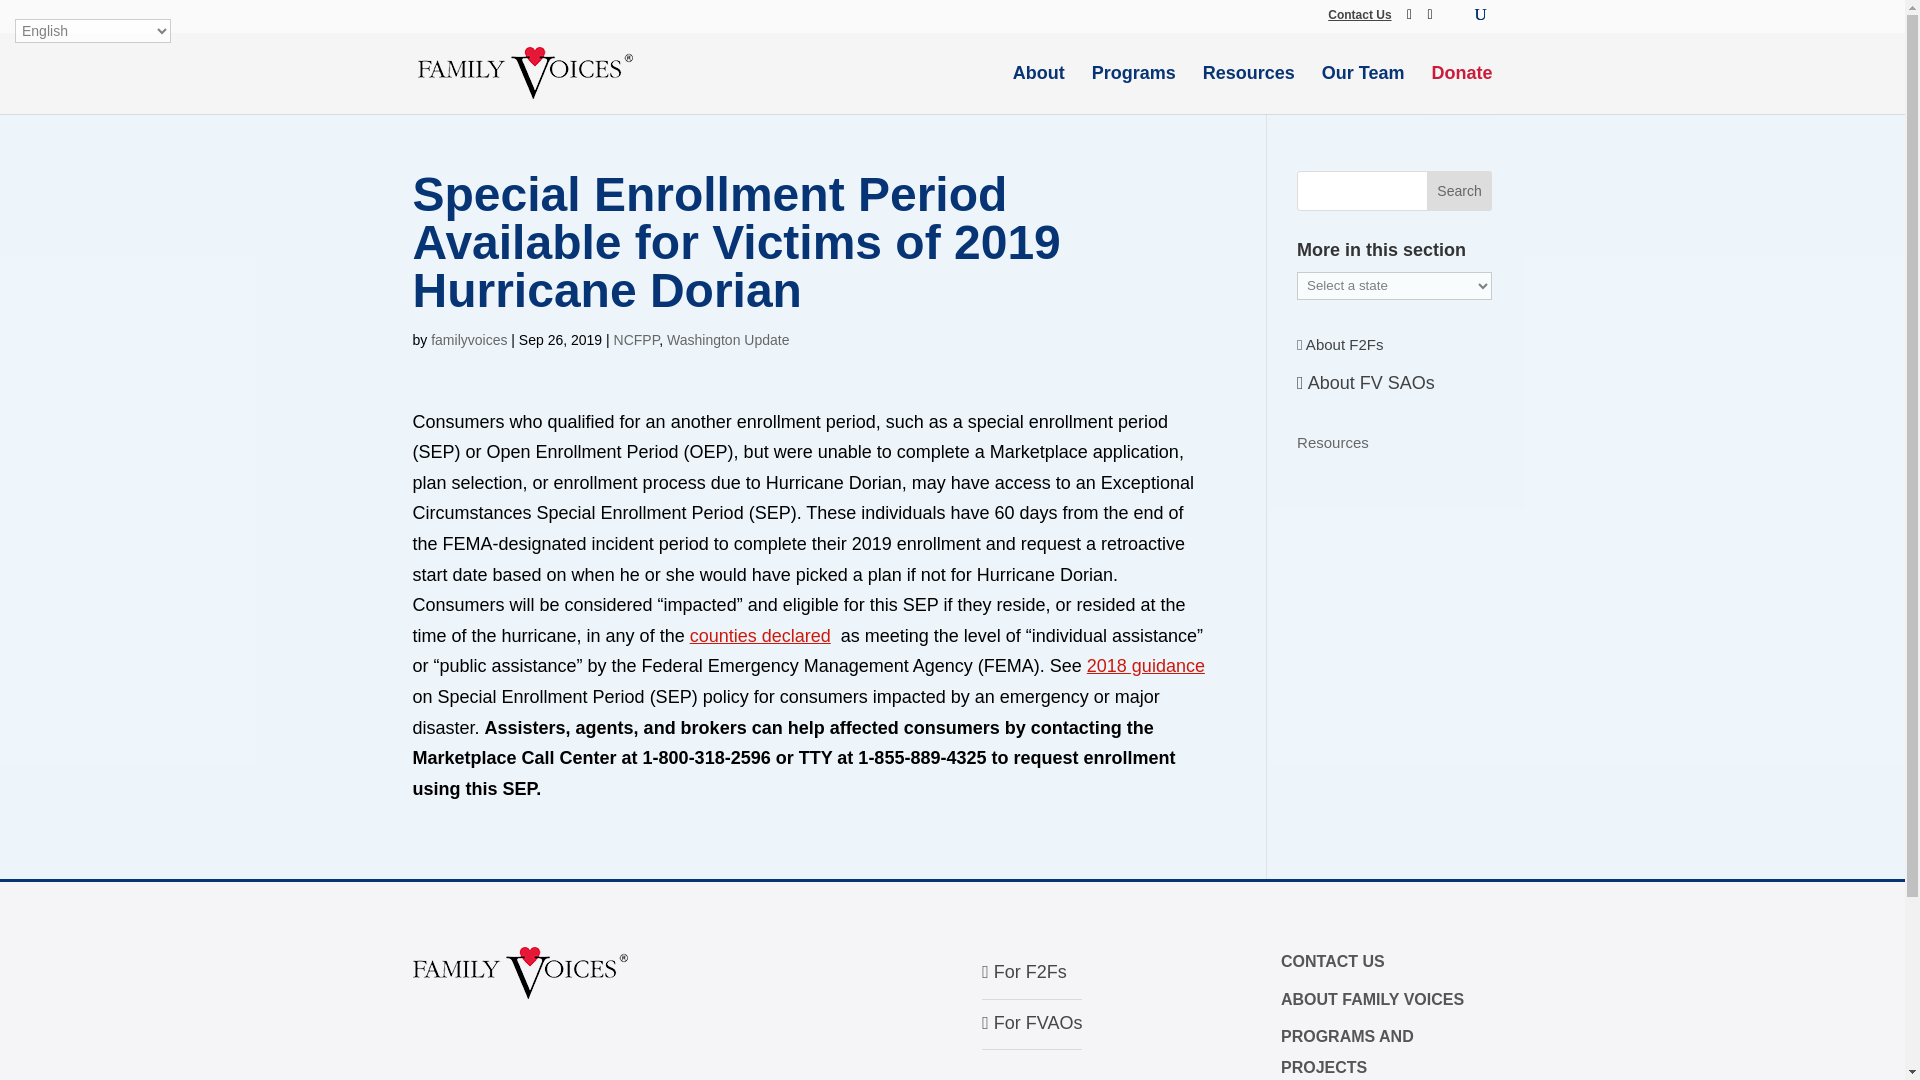 This screenshot has height=1080, width=1920. I want to click on counties declared, so click(760, 636).